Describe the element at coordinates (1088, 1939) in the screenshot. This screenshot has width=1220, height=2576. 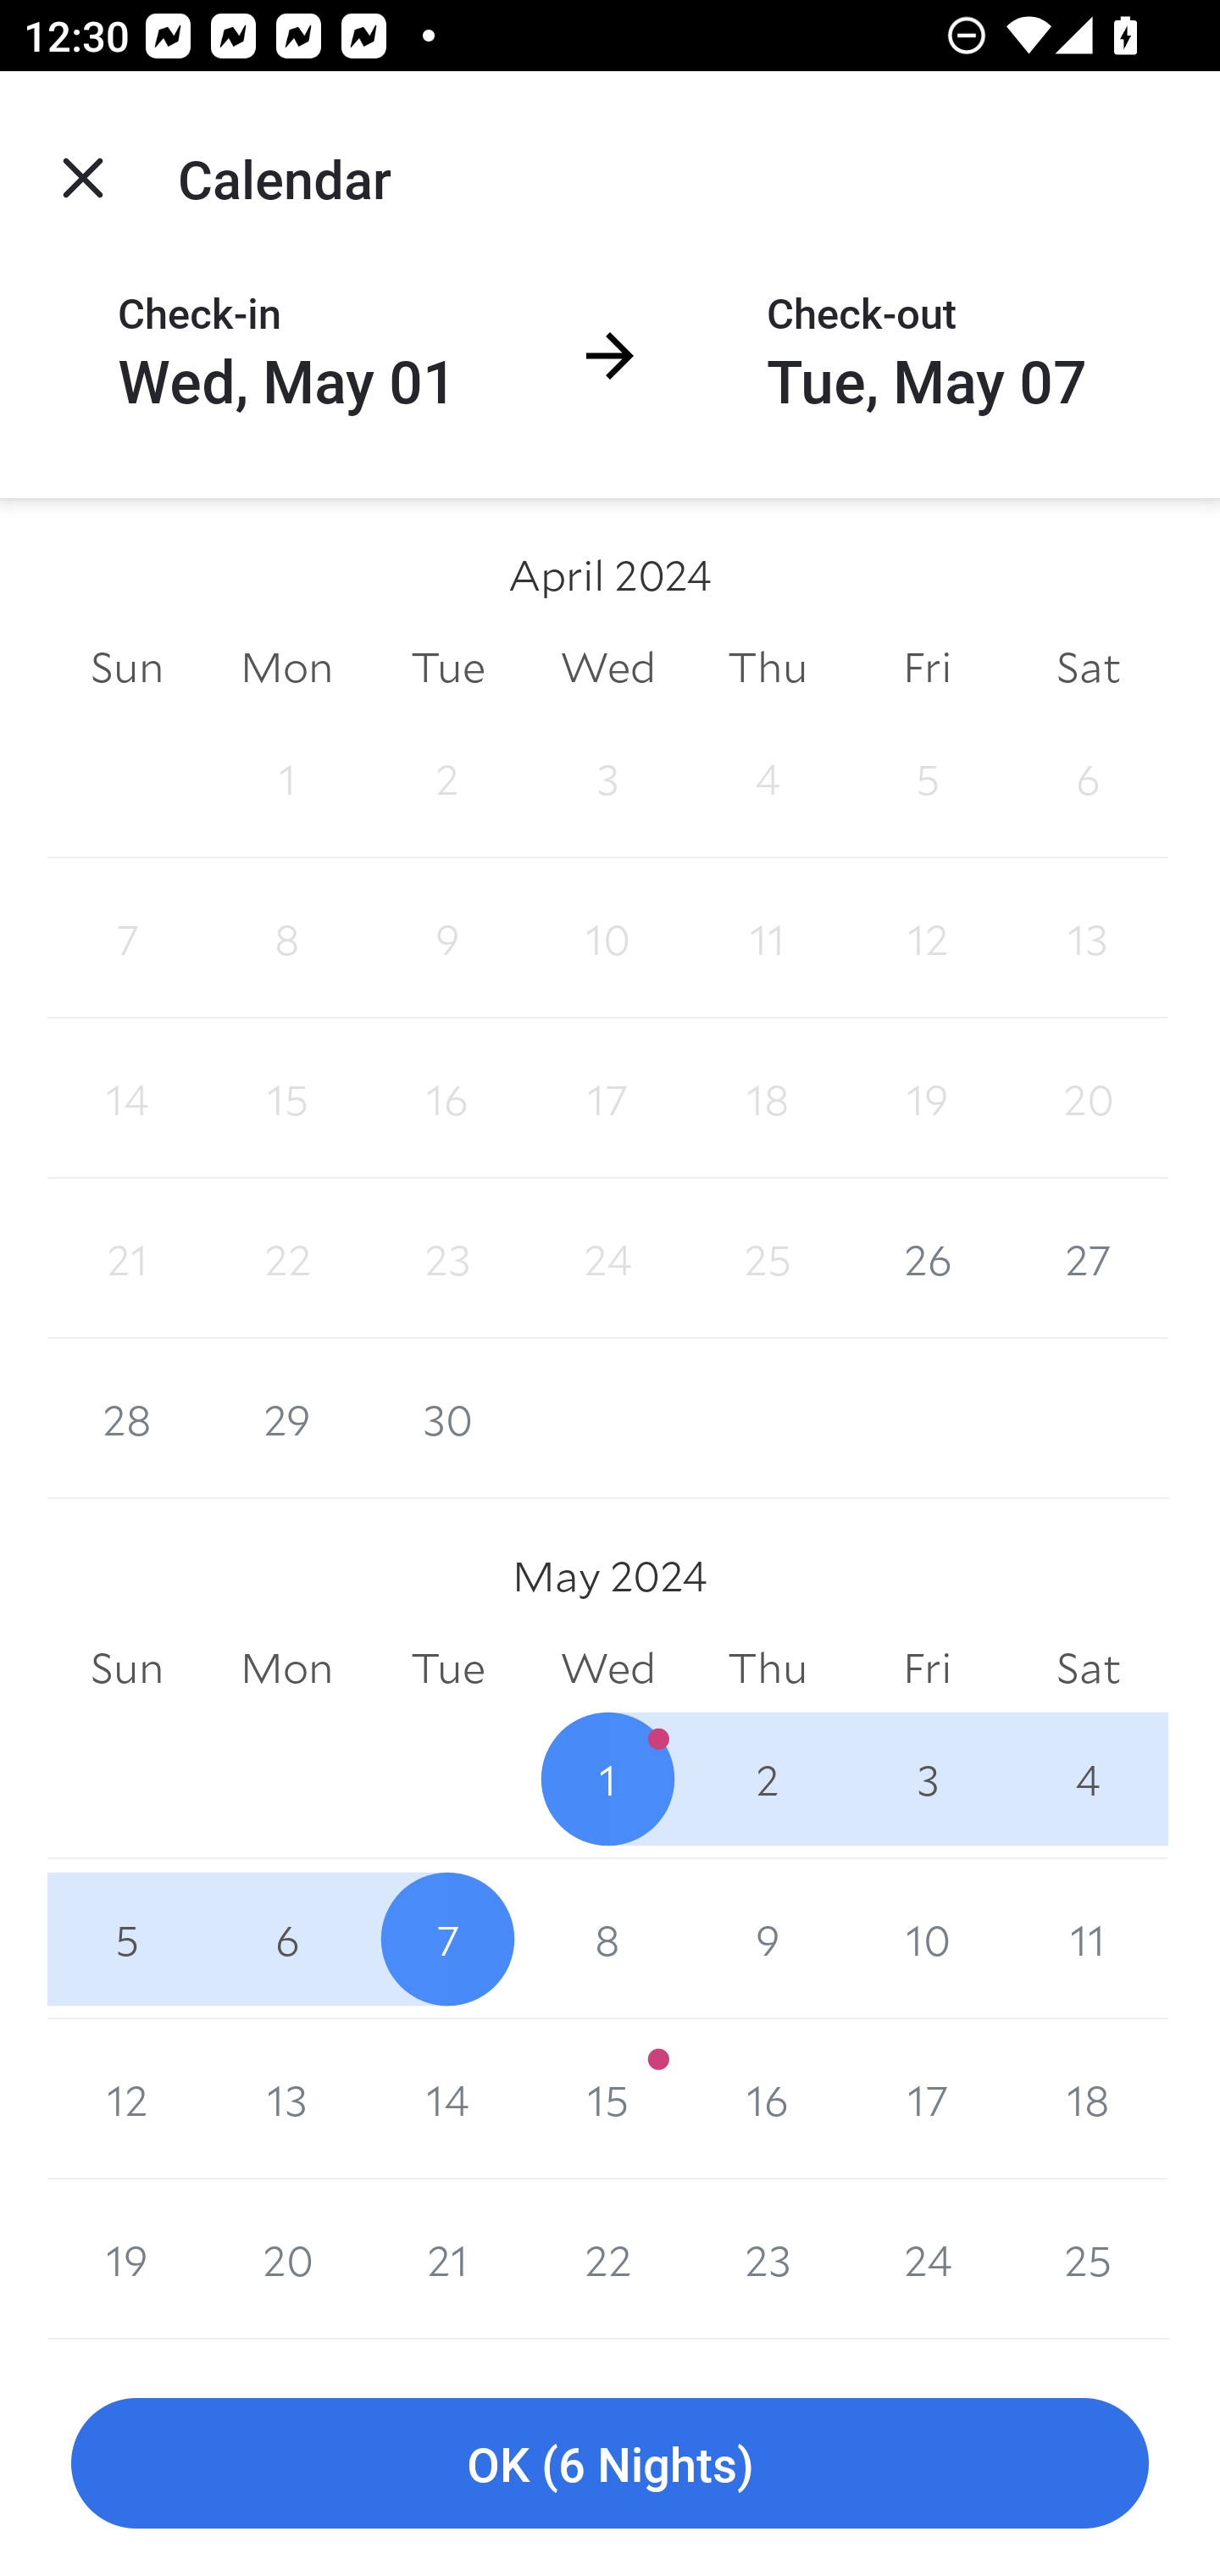
I see `11 11 May 2024` at that location.